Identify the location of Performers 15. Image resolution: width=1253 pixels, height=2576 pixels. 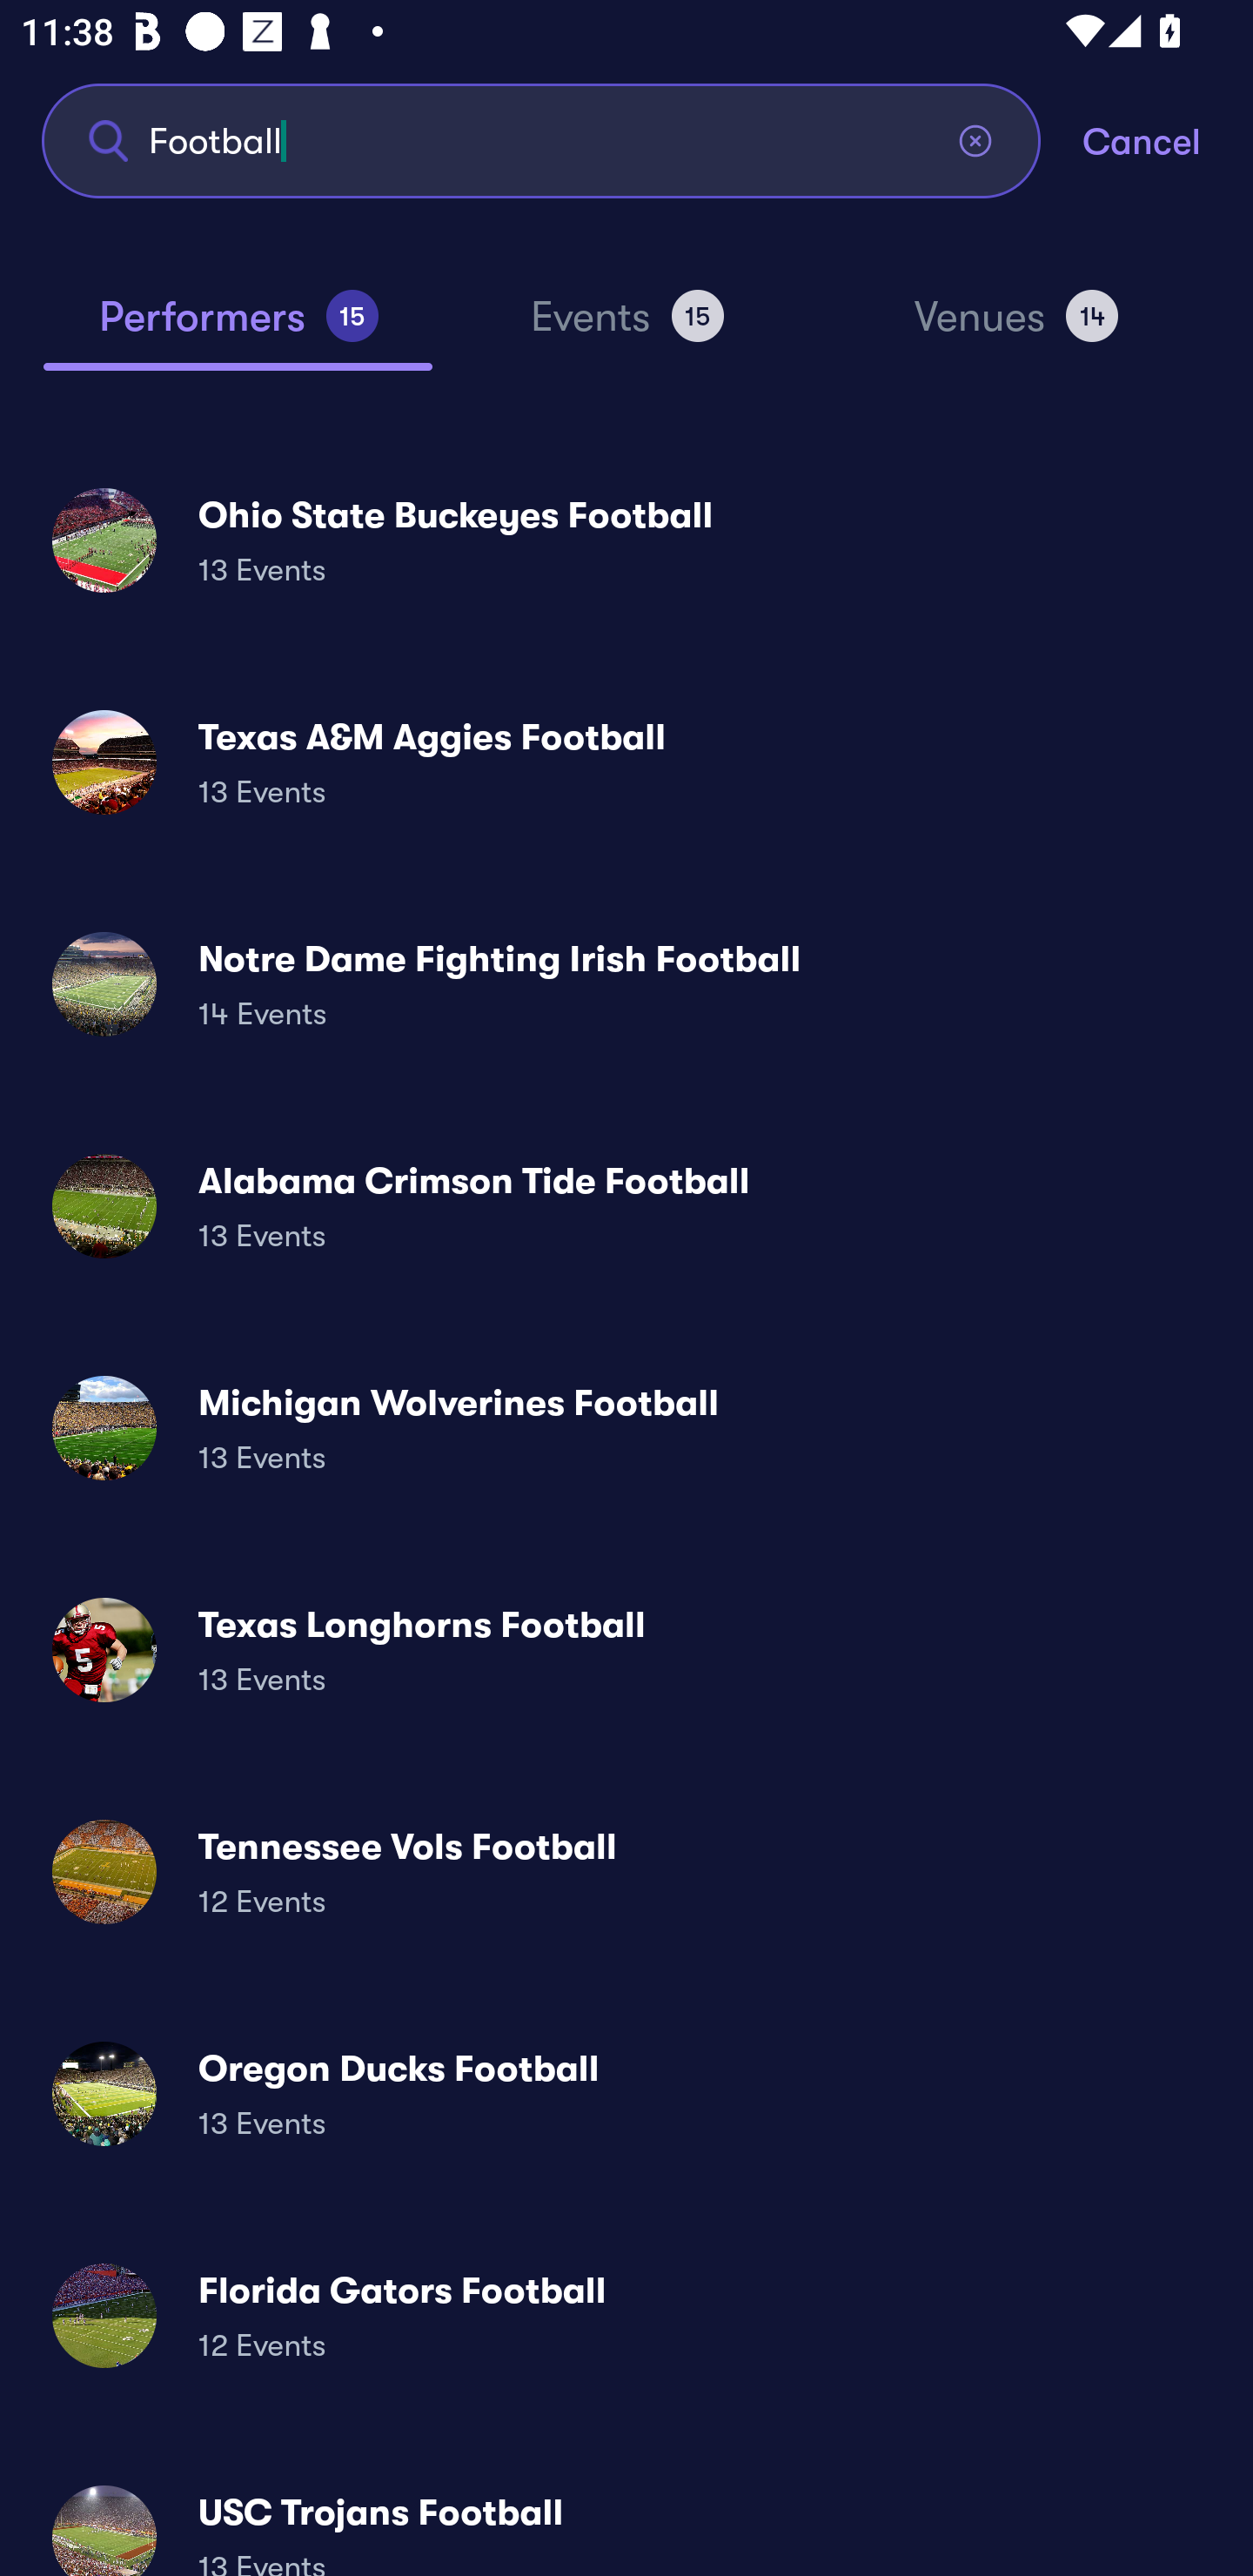
(238, 329).